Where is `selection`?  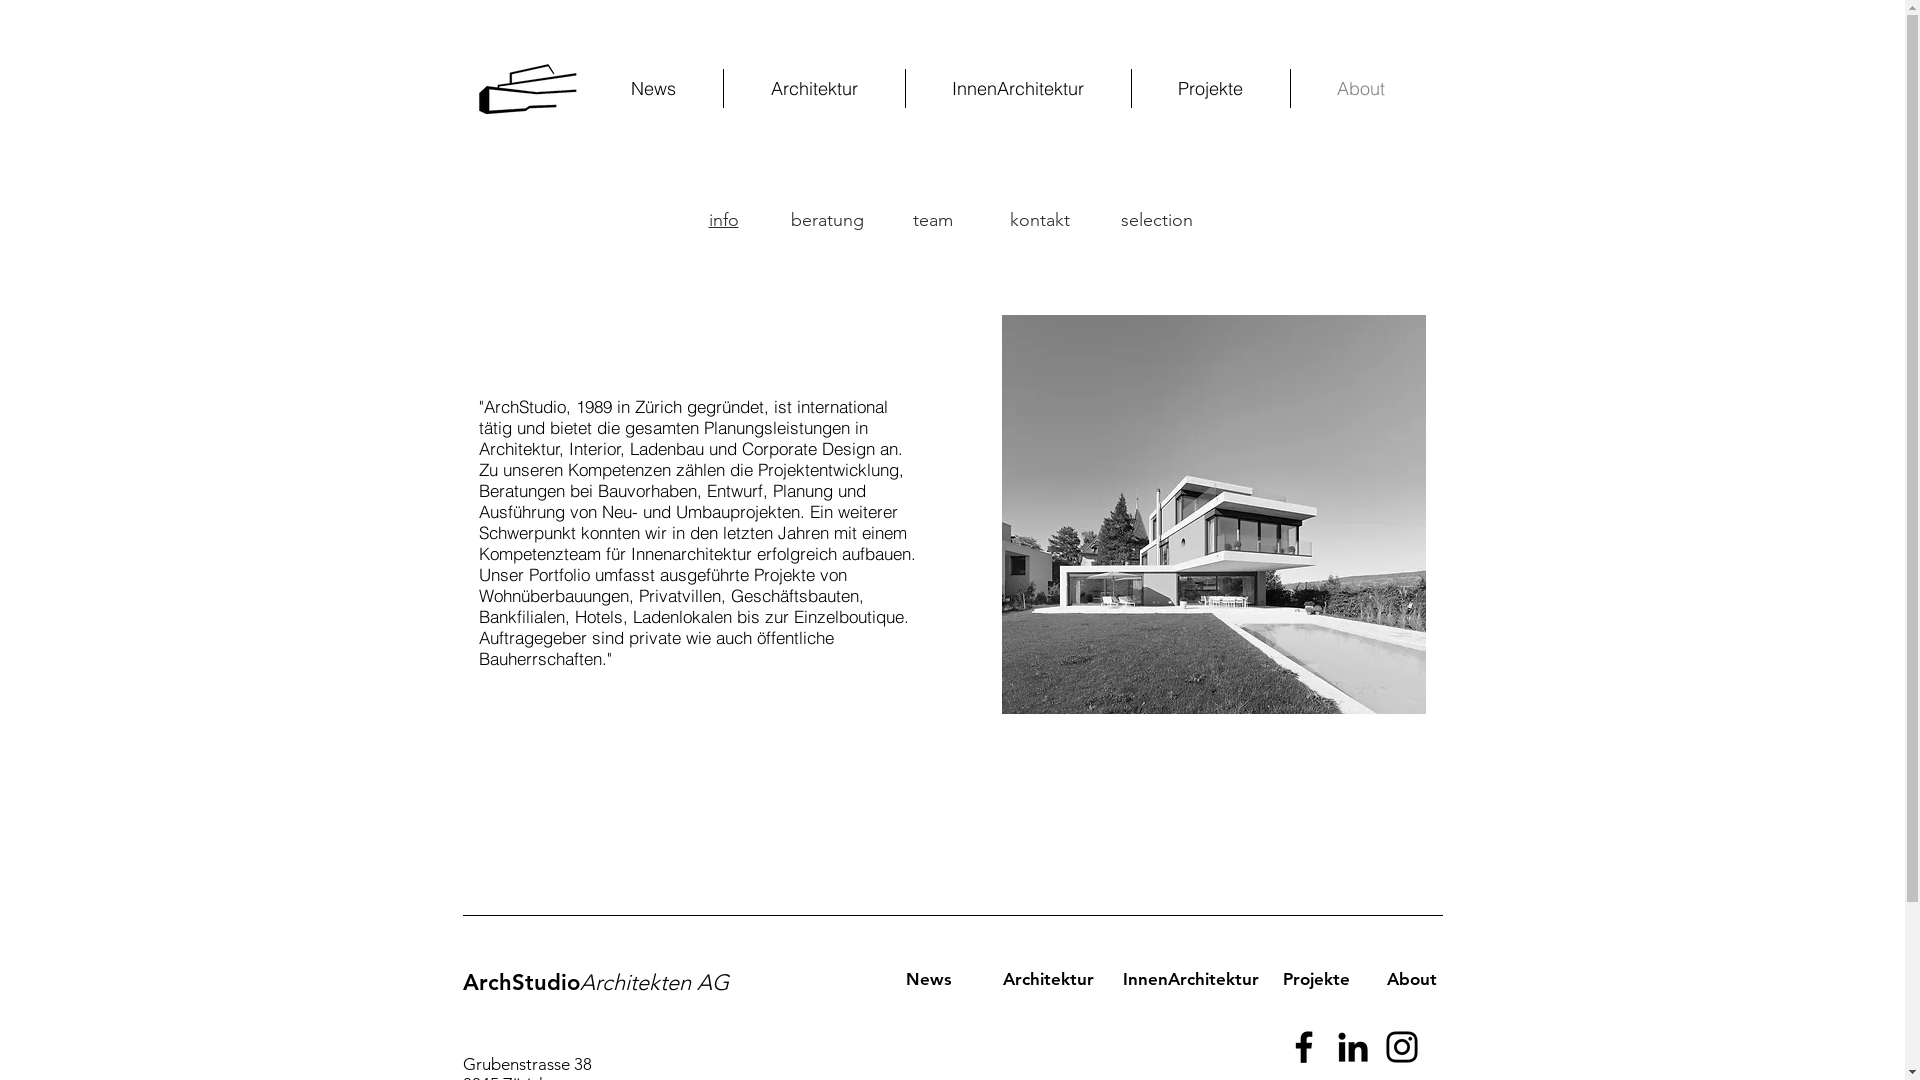 selection is located at coordinates (1156, 218).